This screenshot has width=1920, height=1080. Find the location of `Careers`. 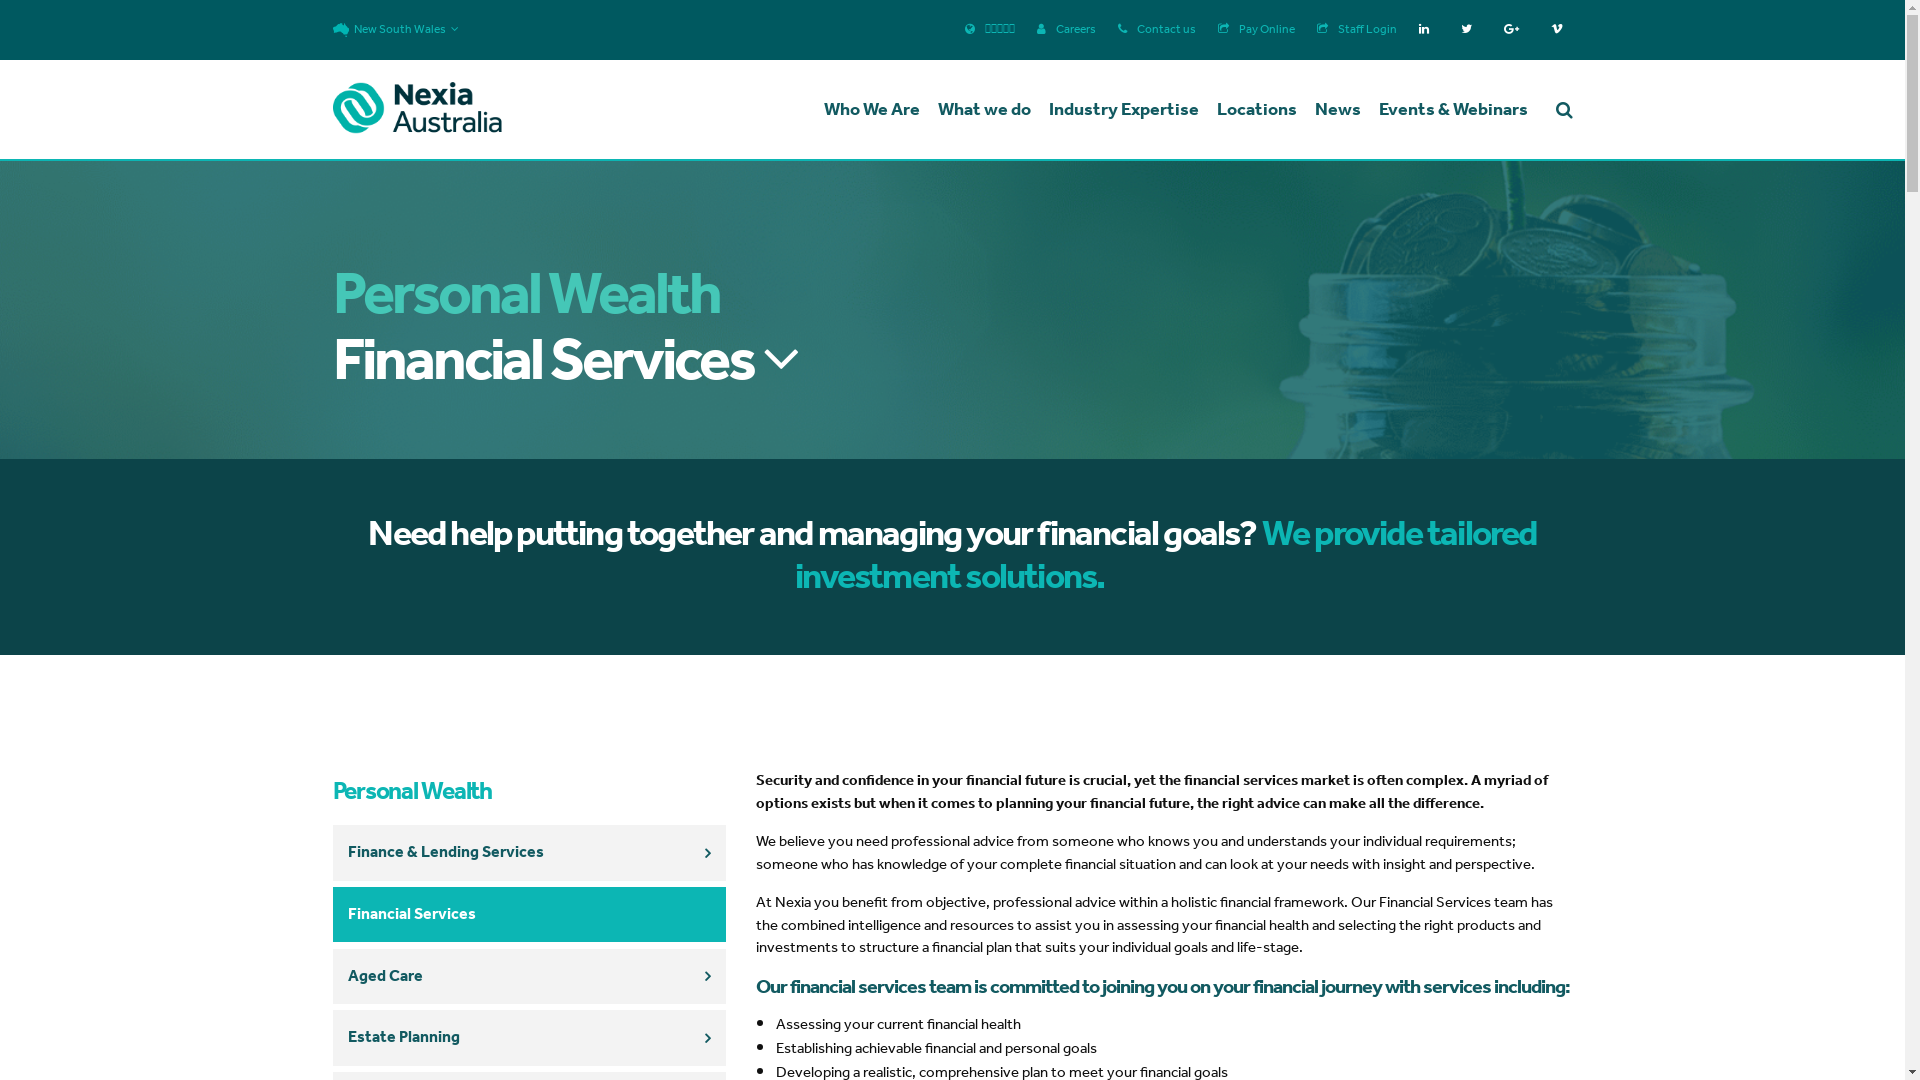

Careers is located at coordinates (1066, 30).